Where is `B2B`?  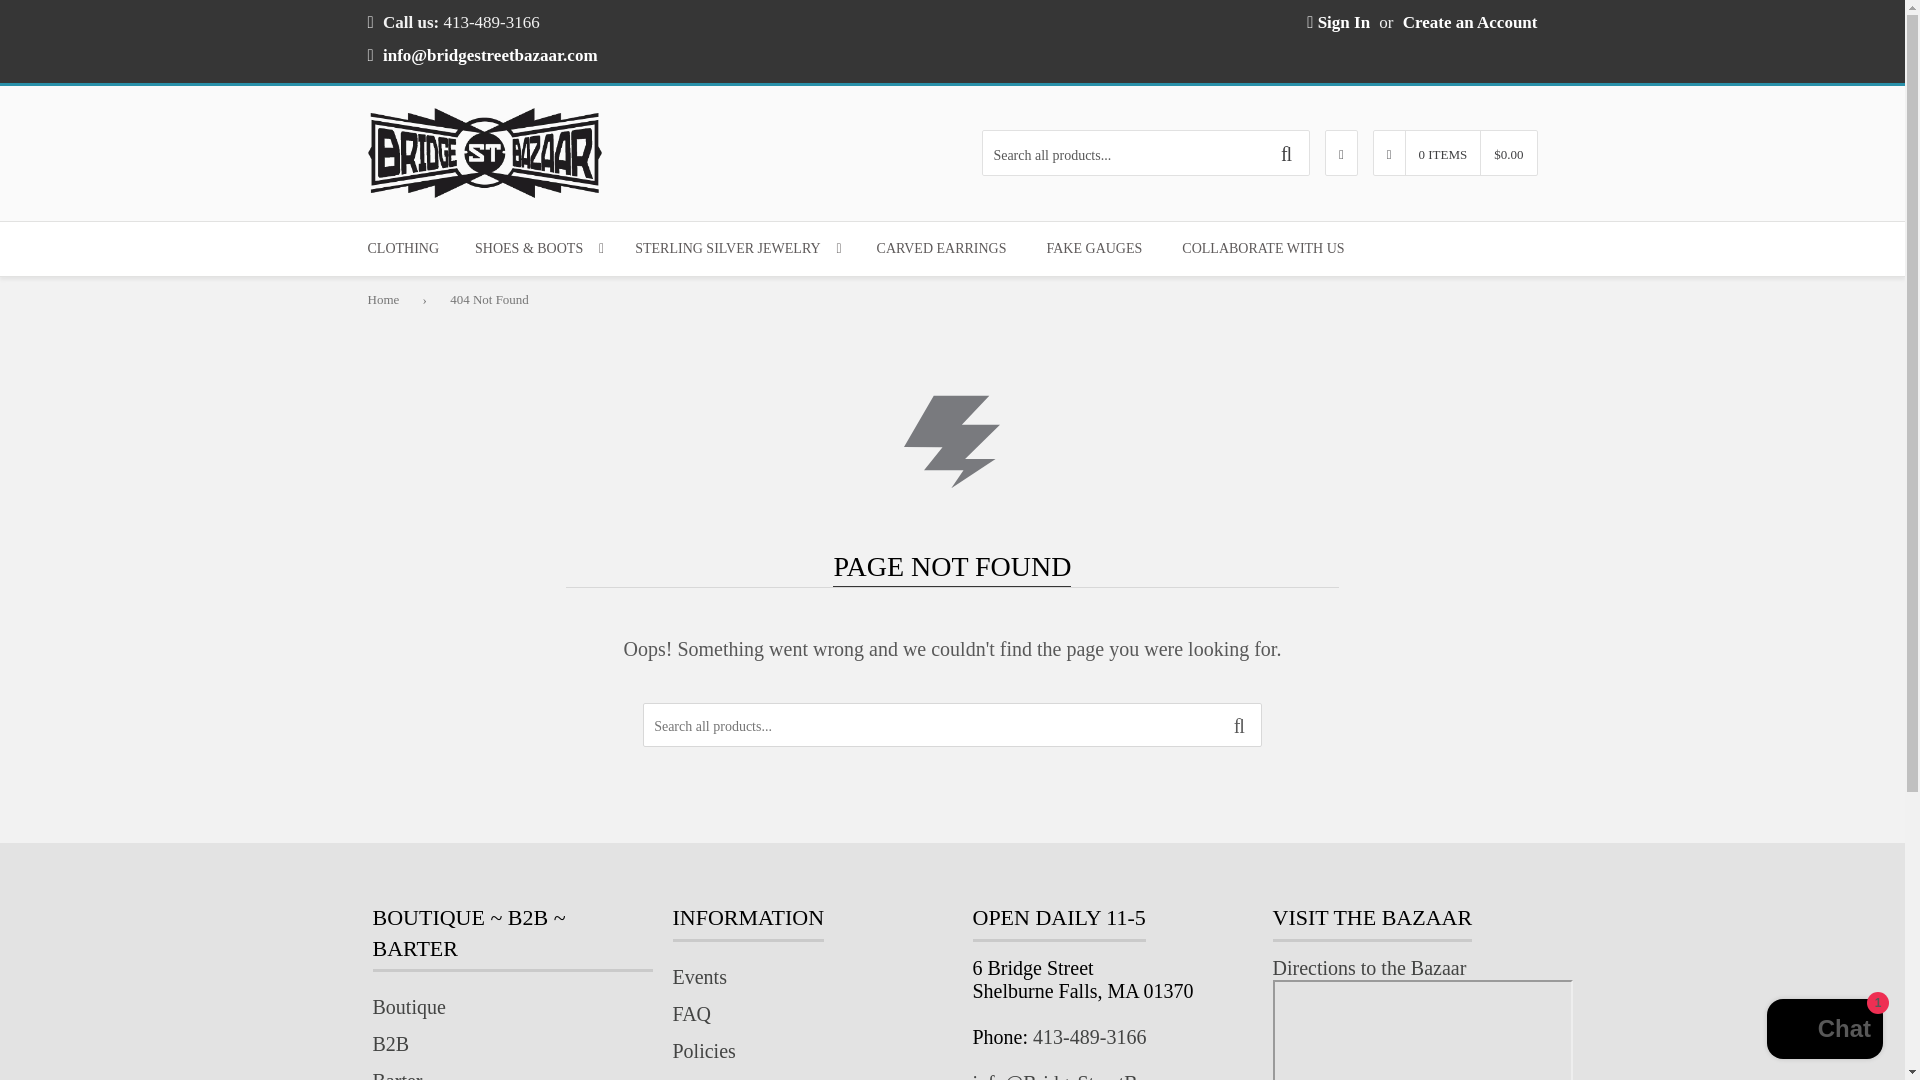
B2B is located at coordinates (390, 1044).